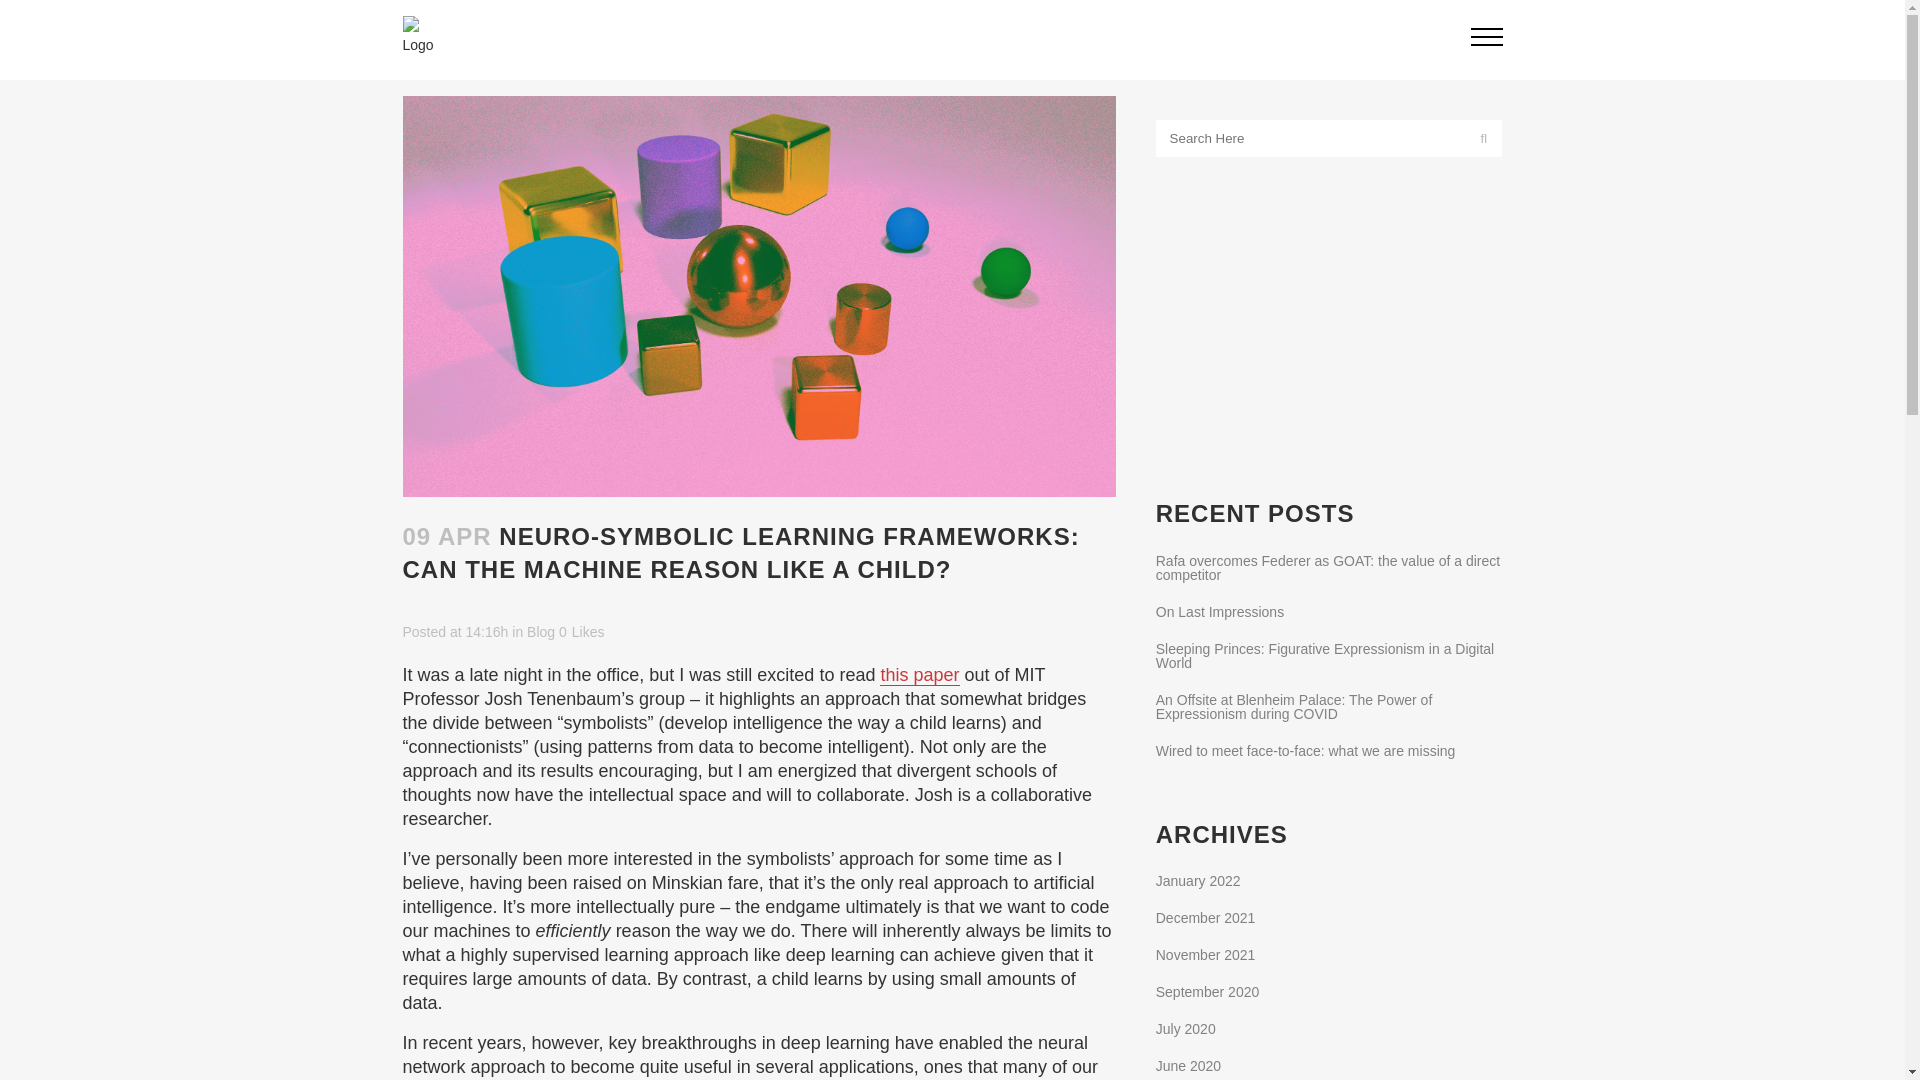 The image size is (1920, 1080). Describe the element at coordinates (1220, 611) in the screenshot. I see `On Last Impressions` at that location.